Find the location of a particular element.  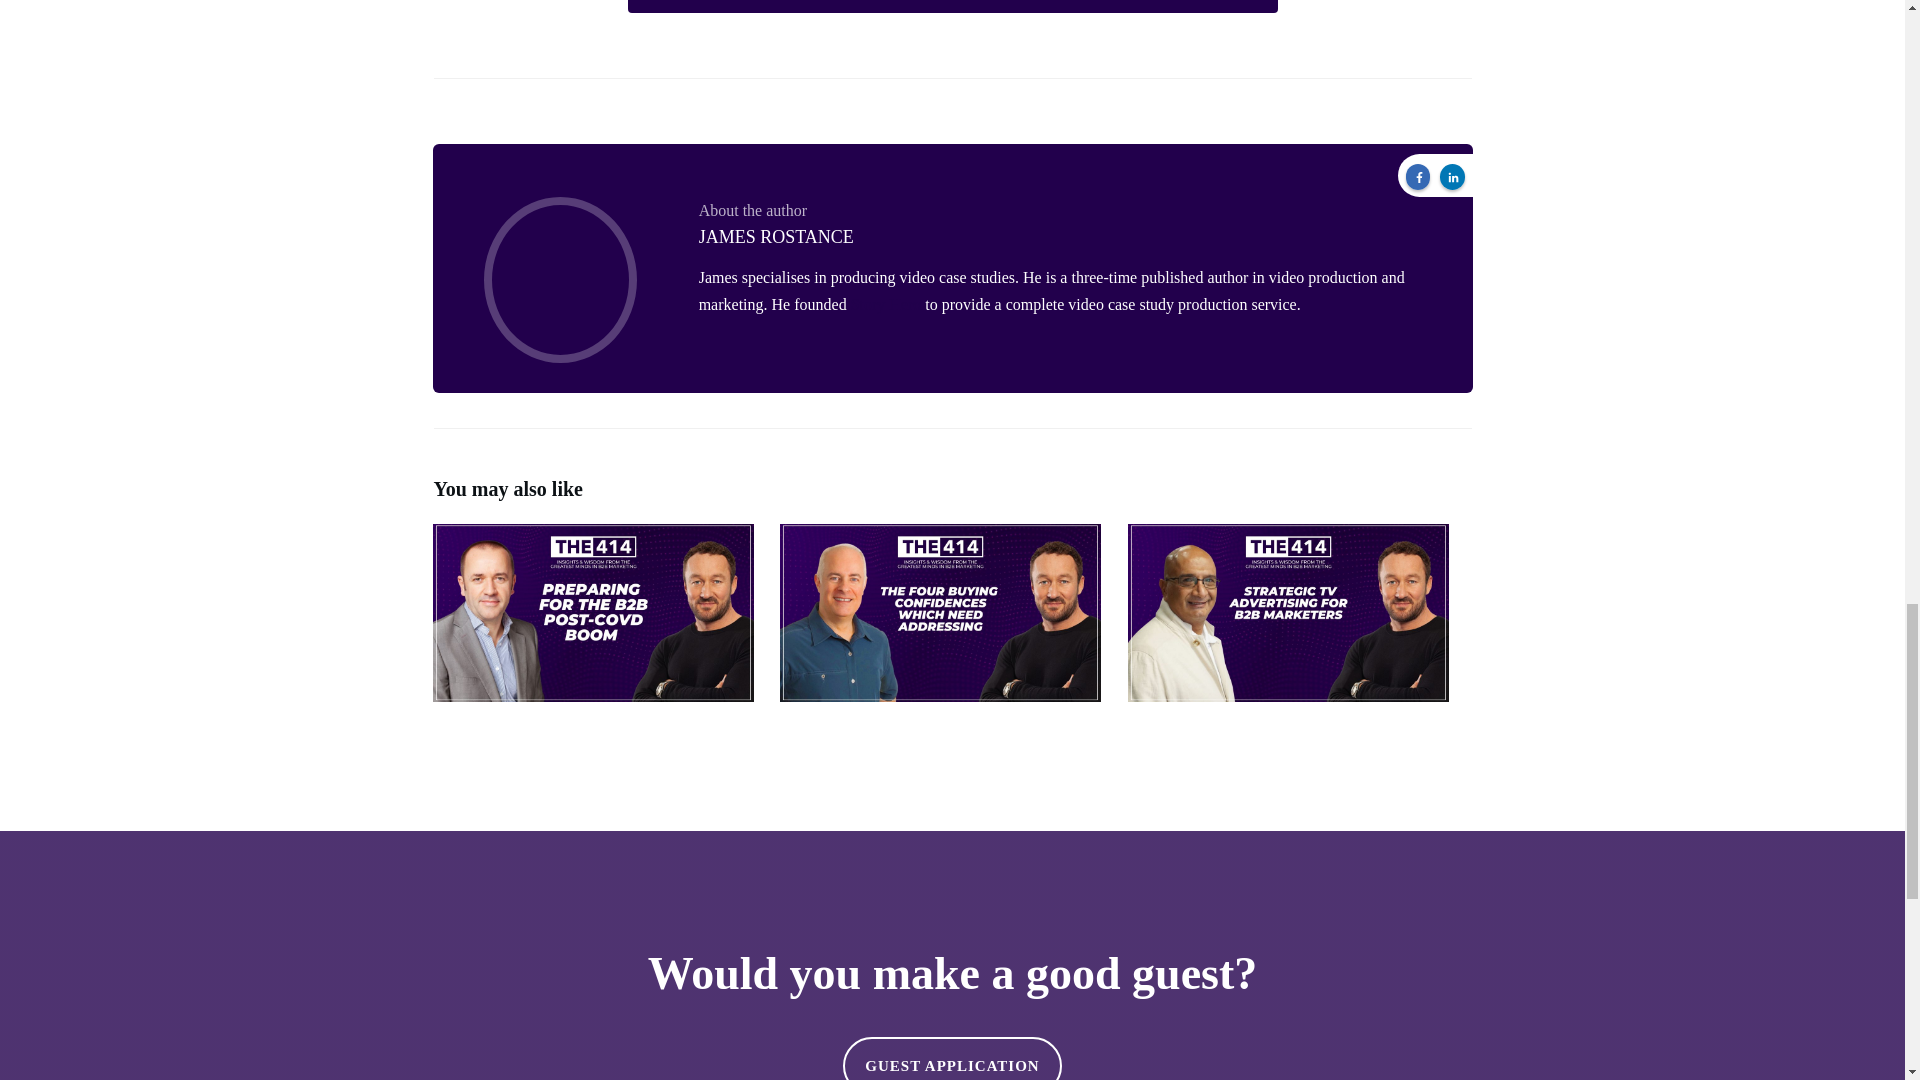

Preparing For The B2B Post-Covid Boom is located at coordinates (604, 626).